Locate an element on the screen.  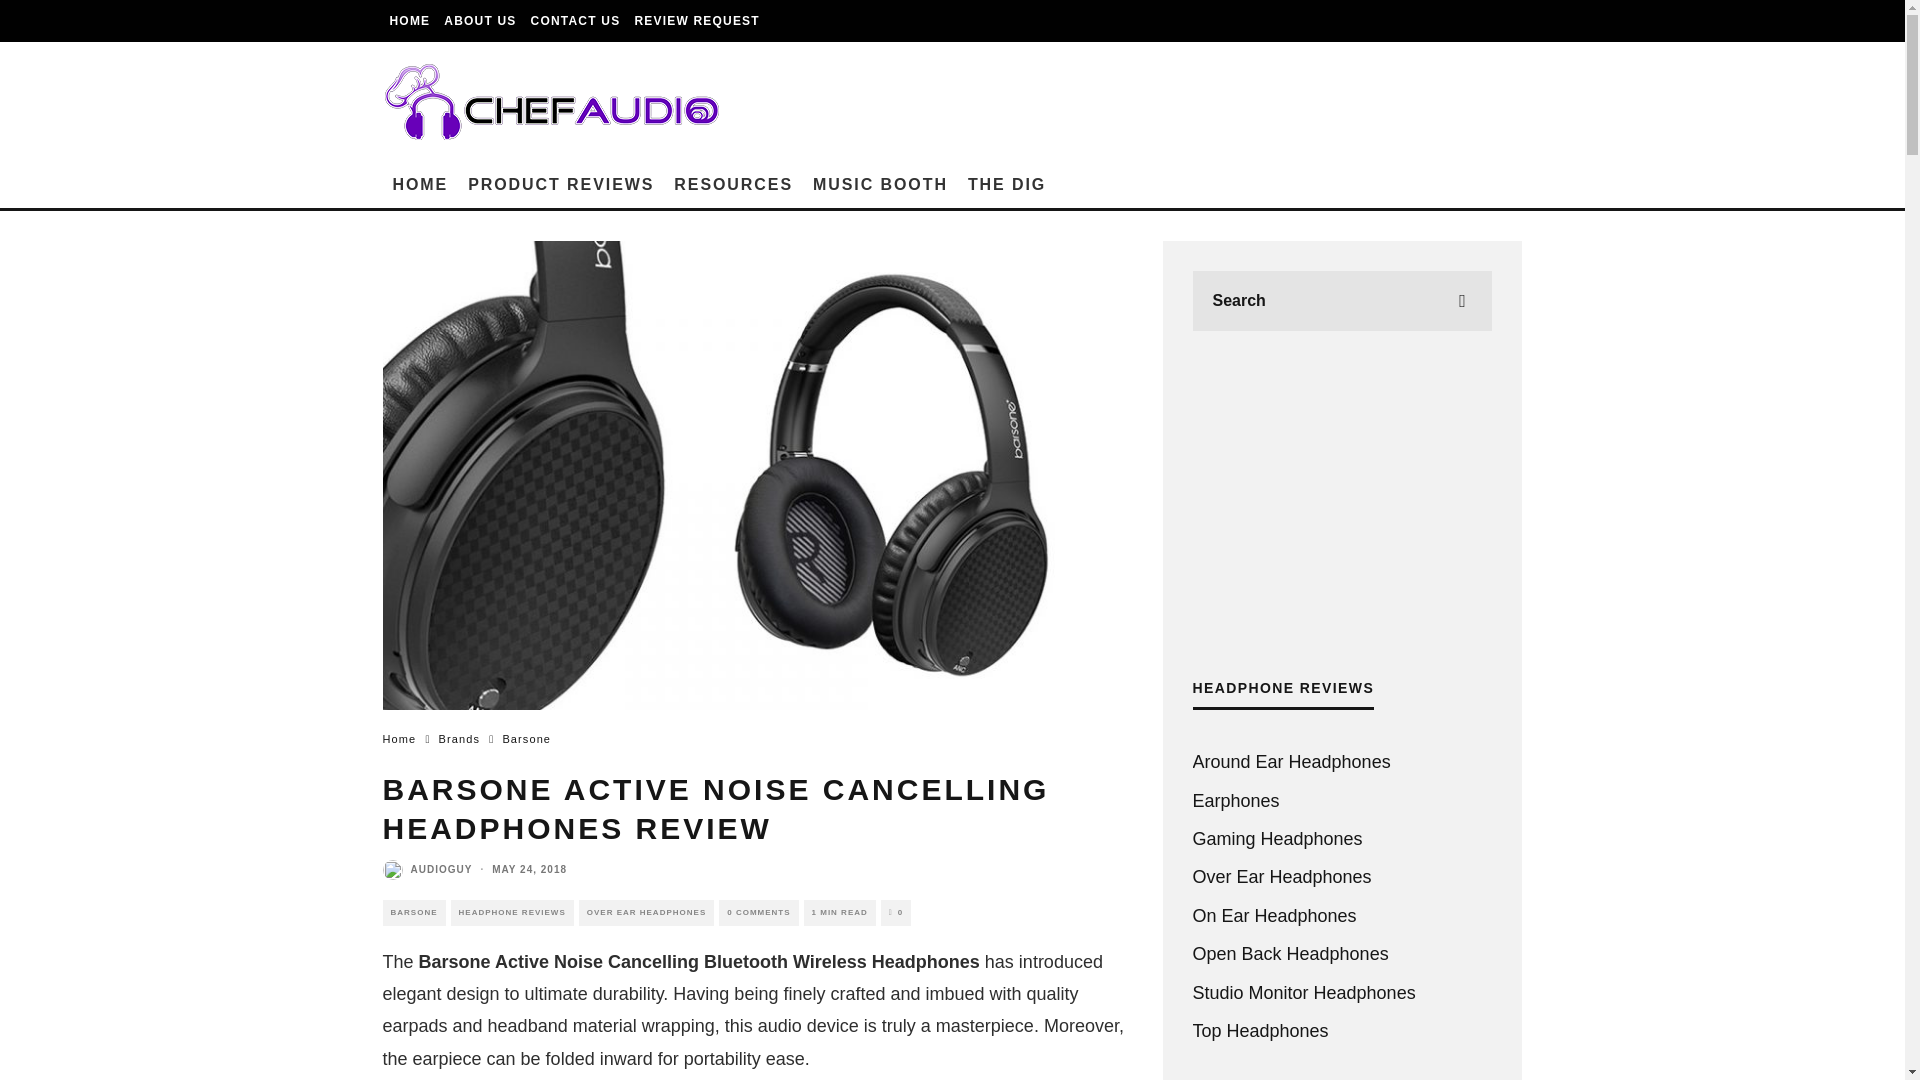
CONTACT US is located at coordinates (576, 21).